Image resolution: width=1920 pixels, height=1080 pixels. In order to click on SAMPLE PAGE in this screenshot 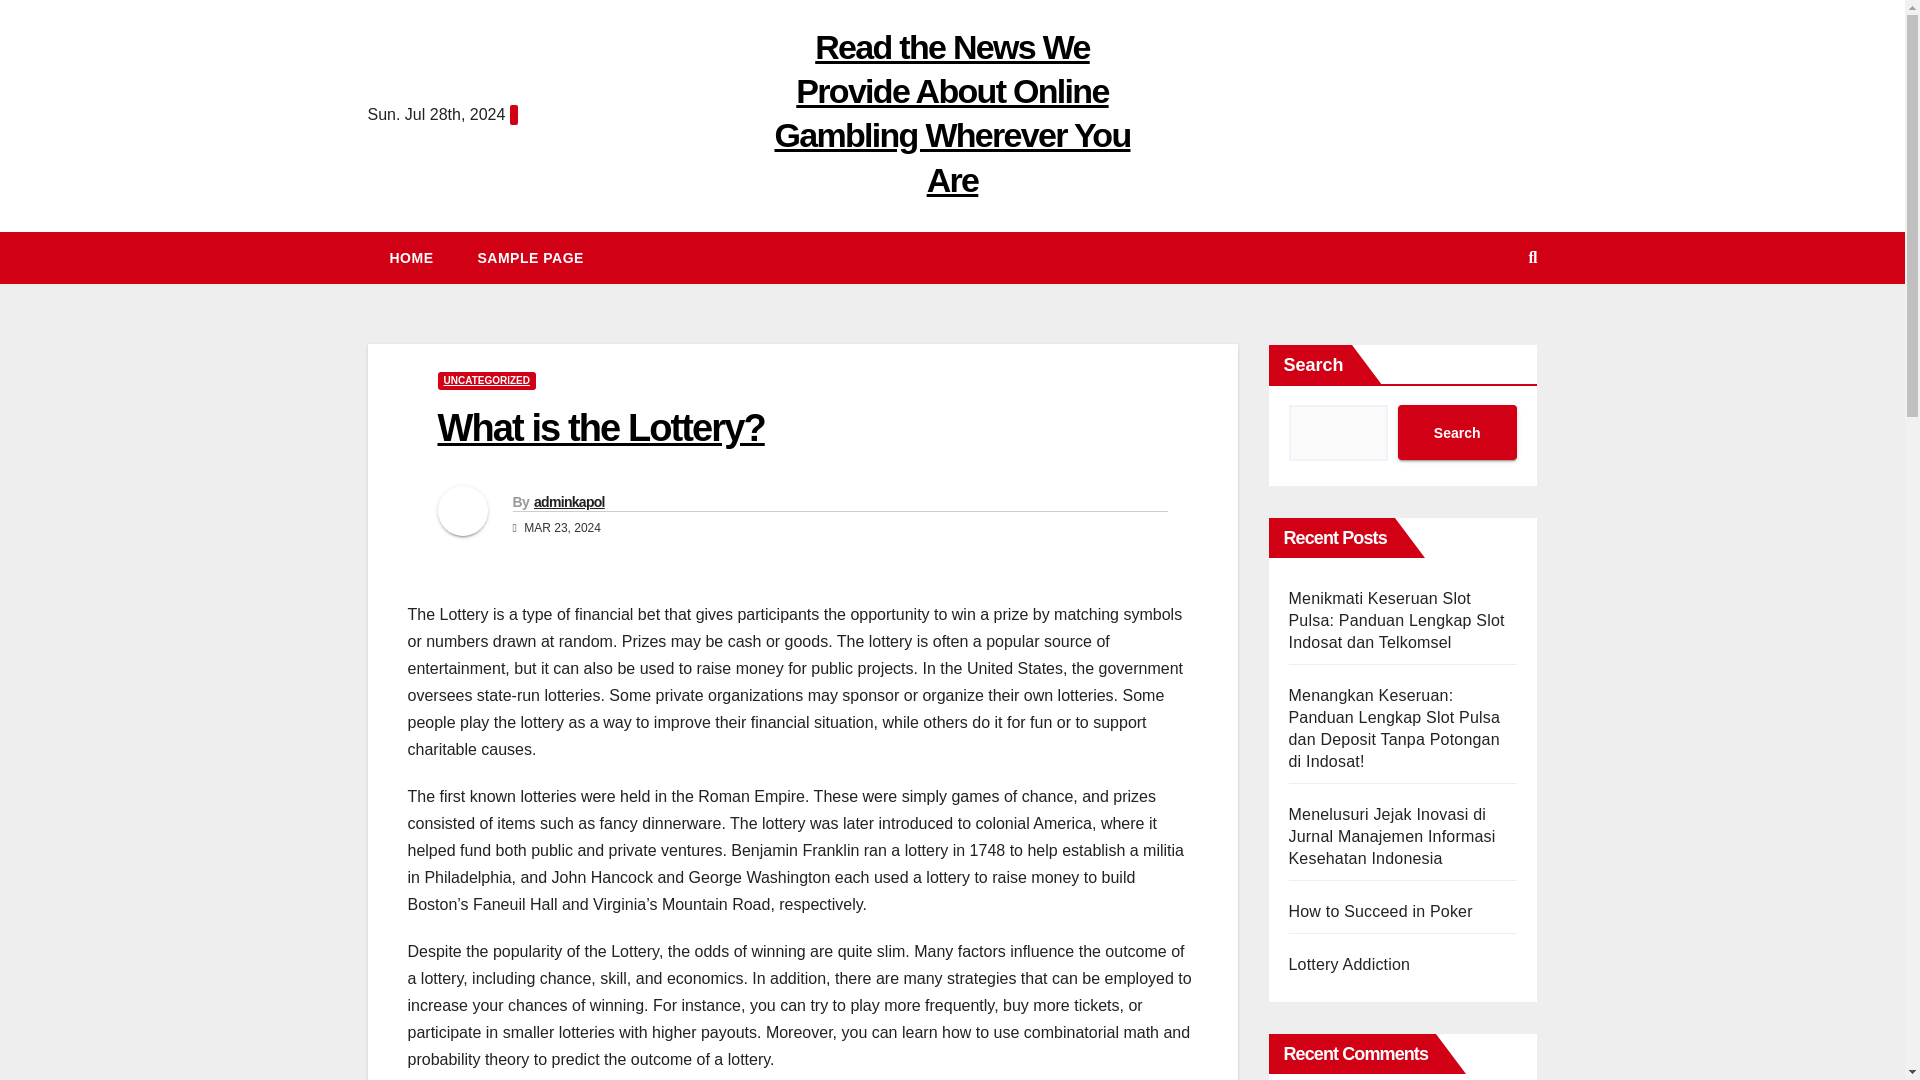, I will do `click(531, 258)`.